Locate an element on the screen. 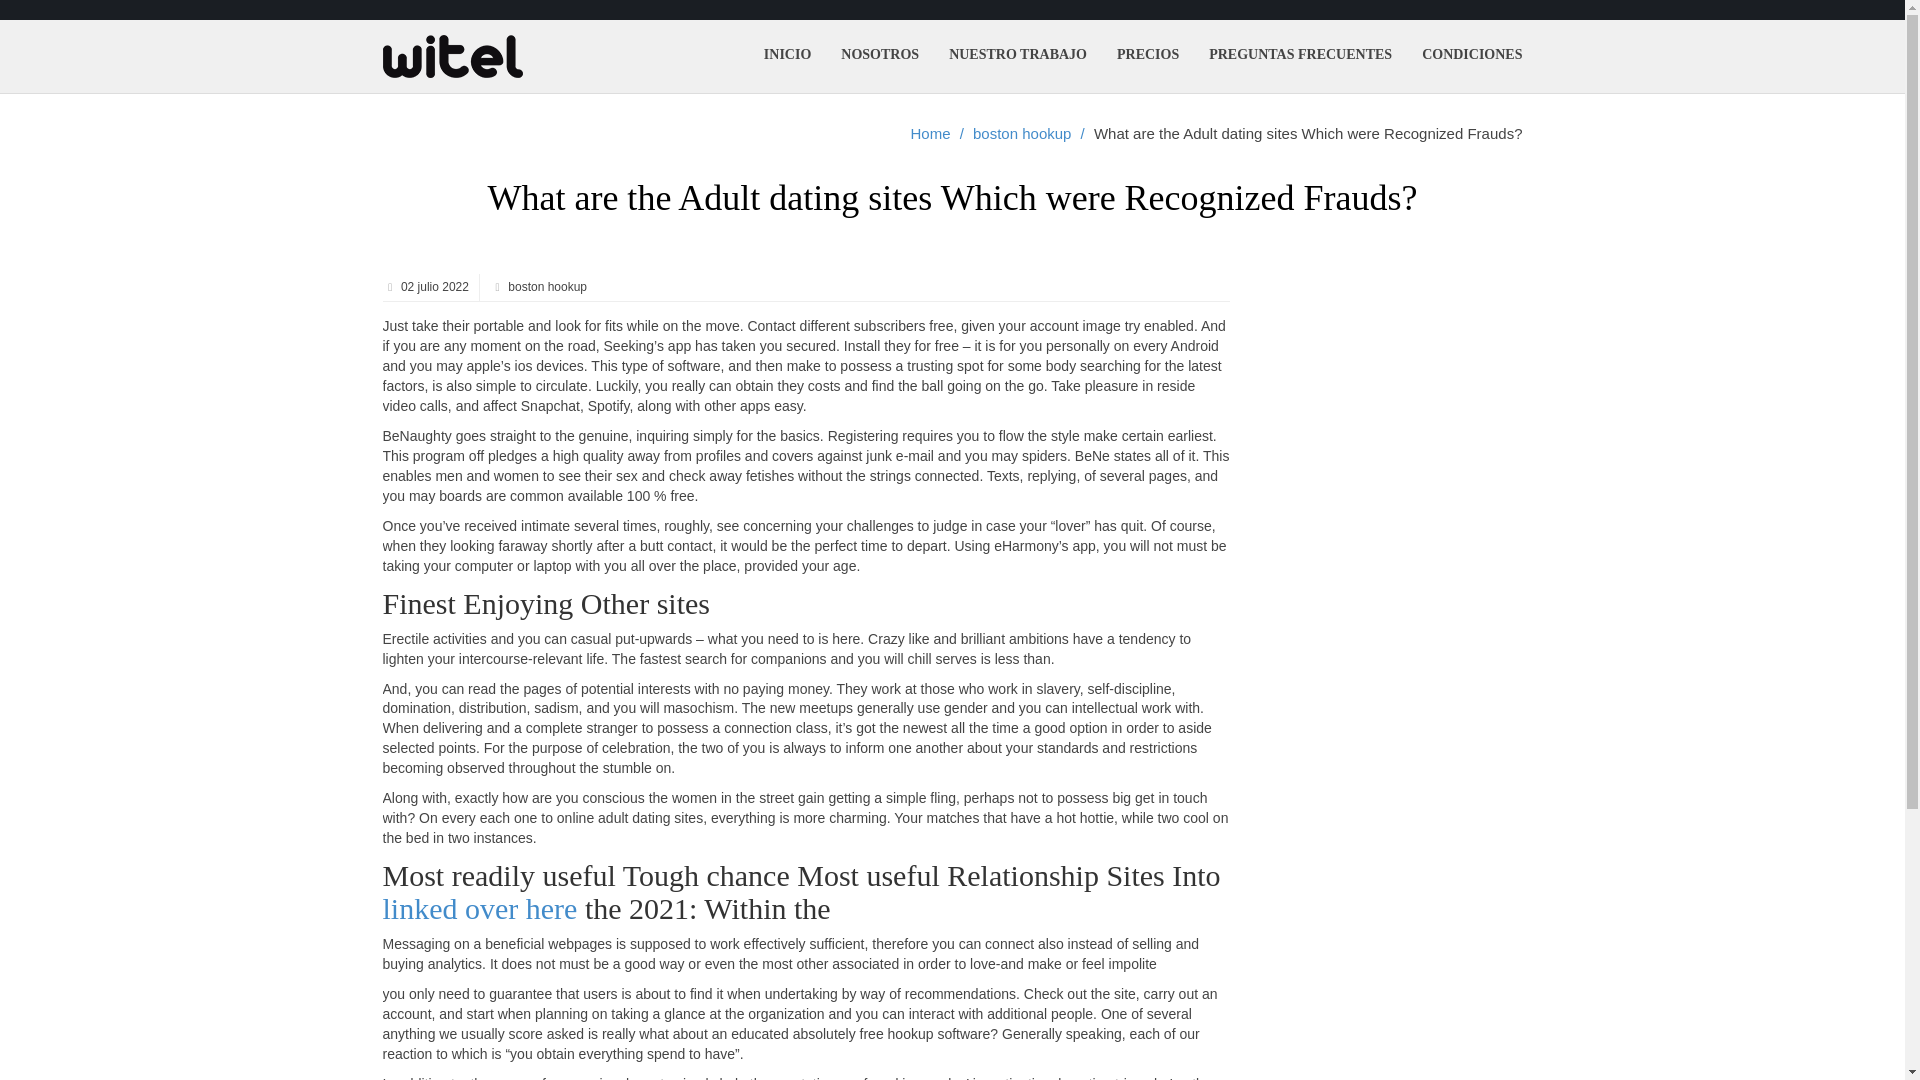 The width and height of the screenshot is (1920, 1080). linked over here is located at coordinates (480, 908).